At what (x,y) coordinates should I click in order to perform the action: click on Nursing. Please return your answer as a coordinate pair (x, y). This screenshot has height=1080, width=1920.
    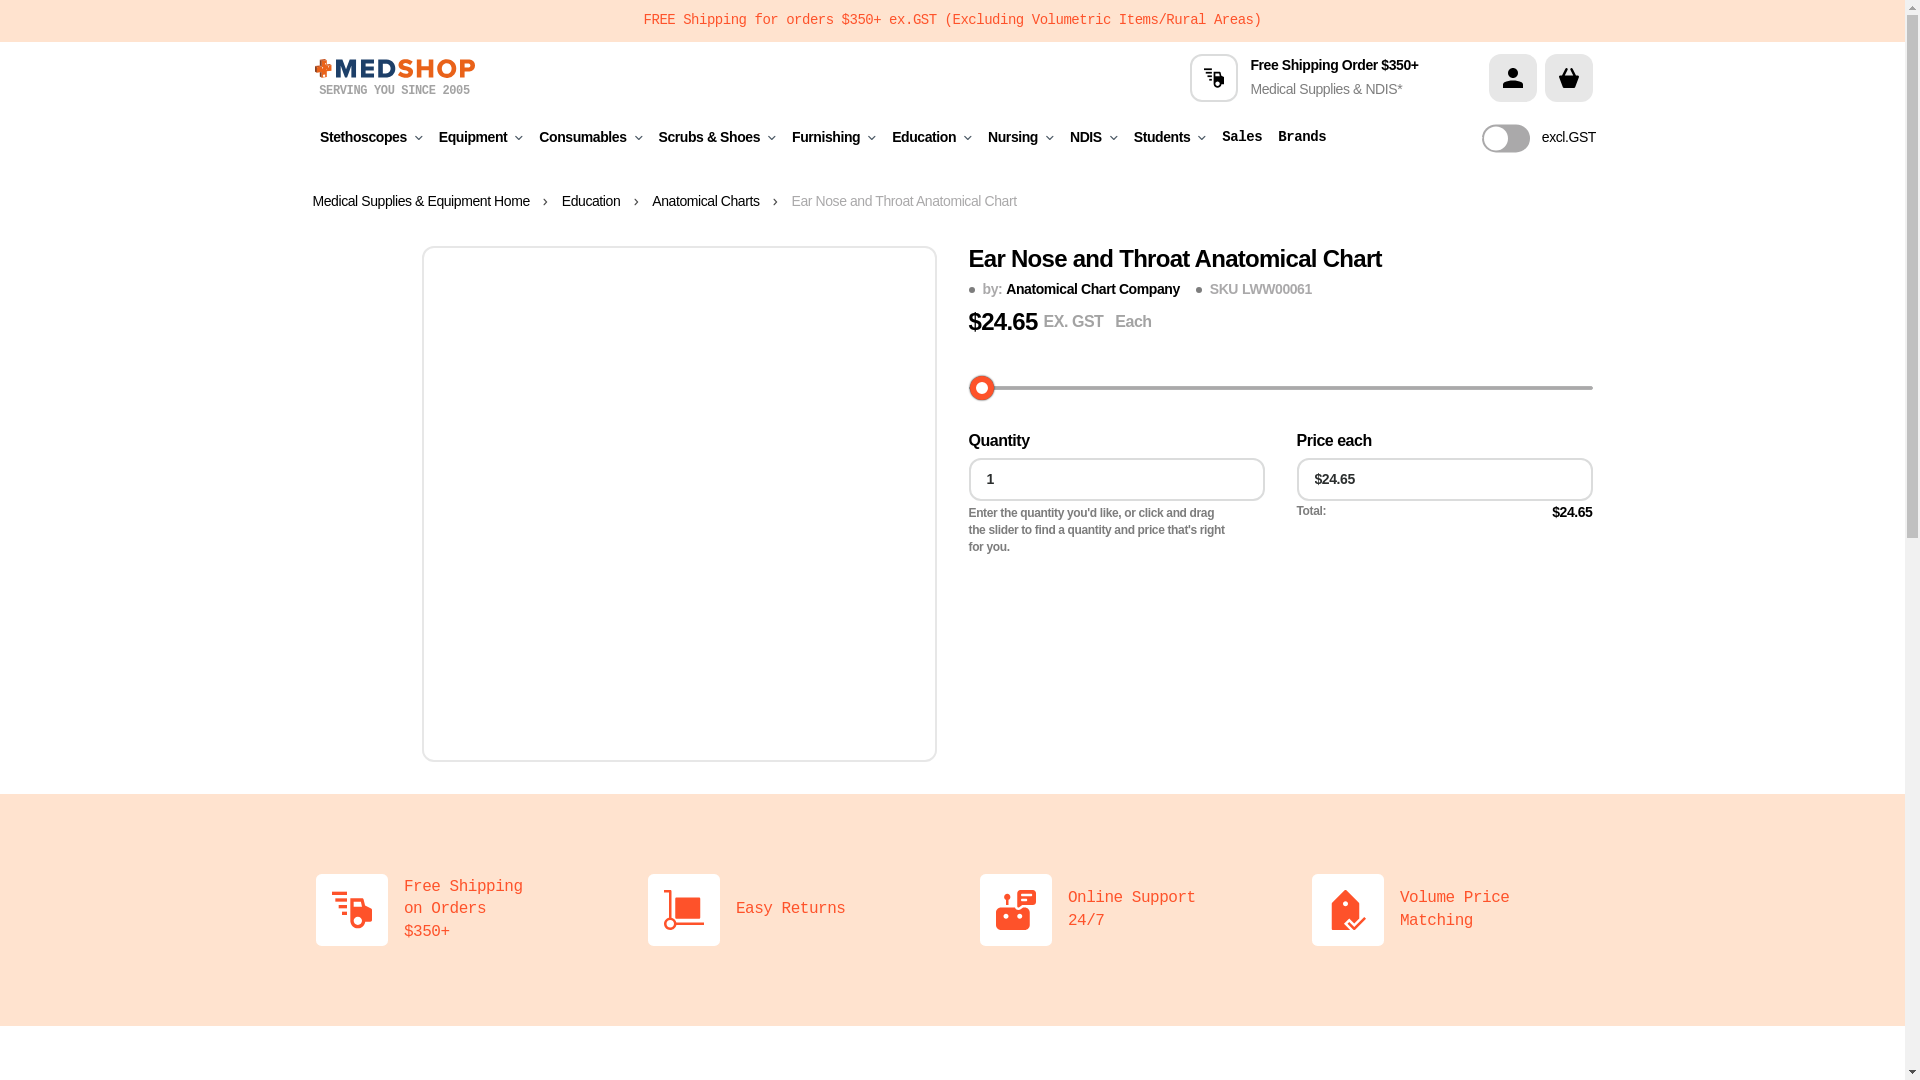
    Looking at the image, I should click on (1020, 138).